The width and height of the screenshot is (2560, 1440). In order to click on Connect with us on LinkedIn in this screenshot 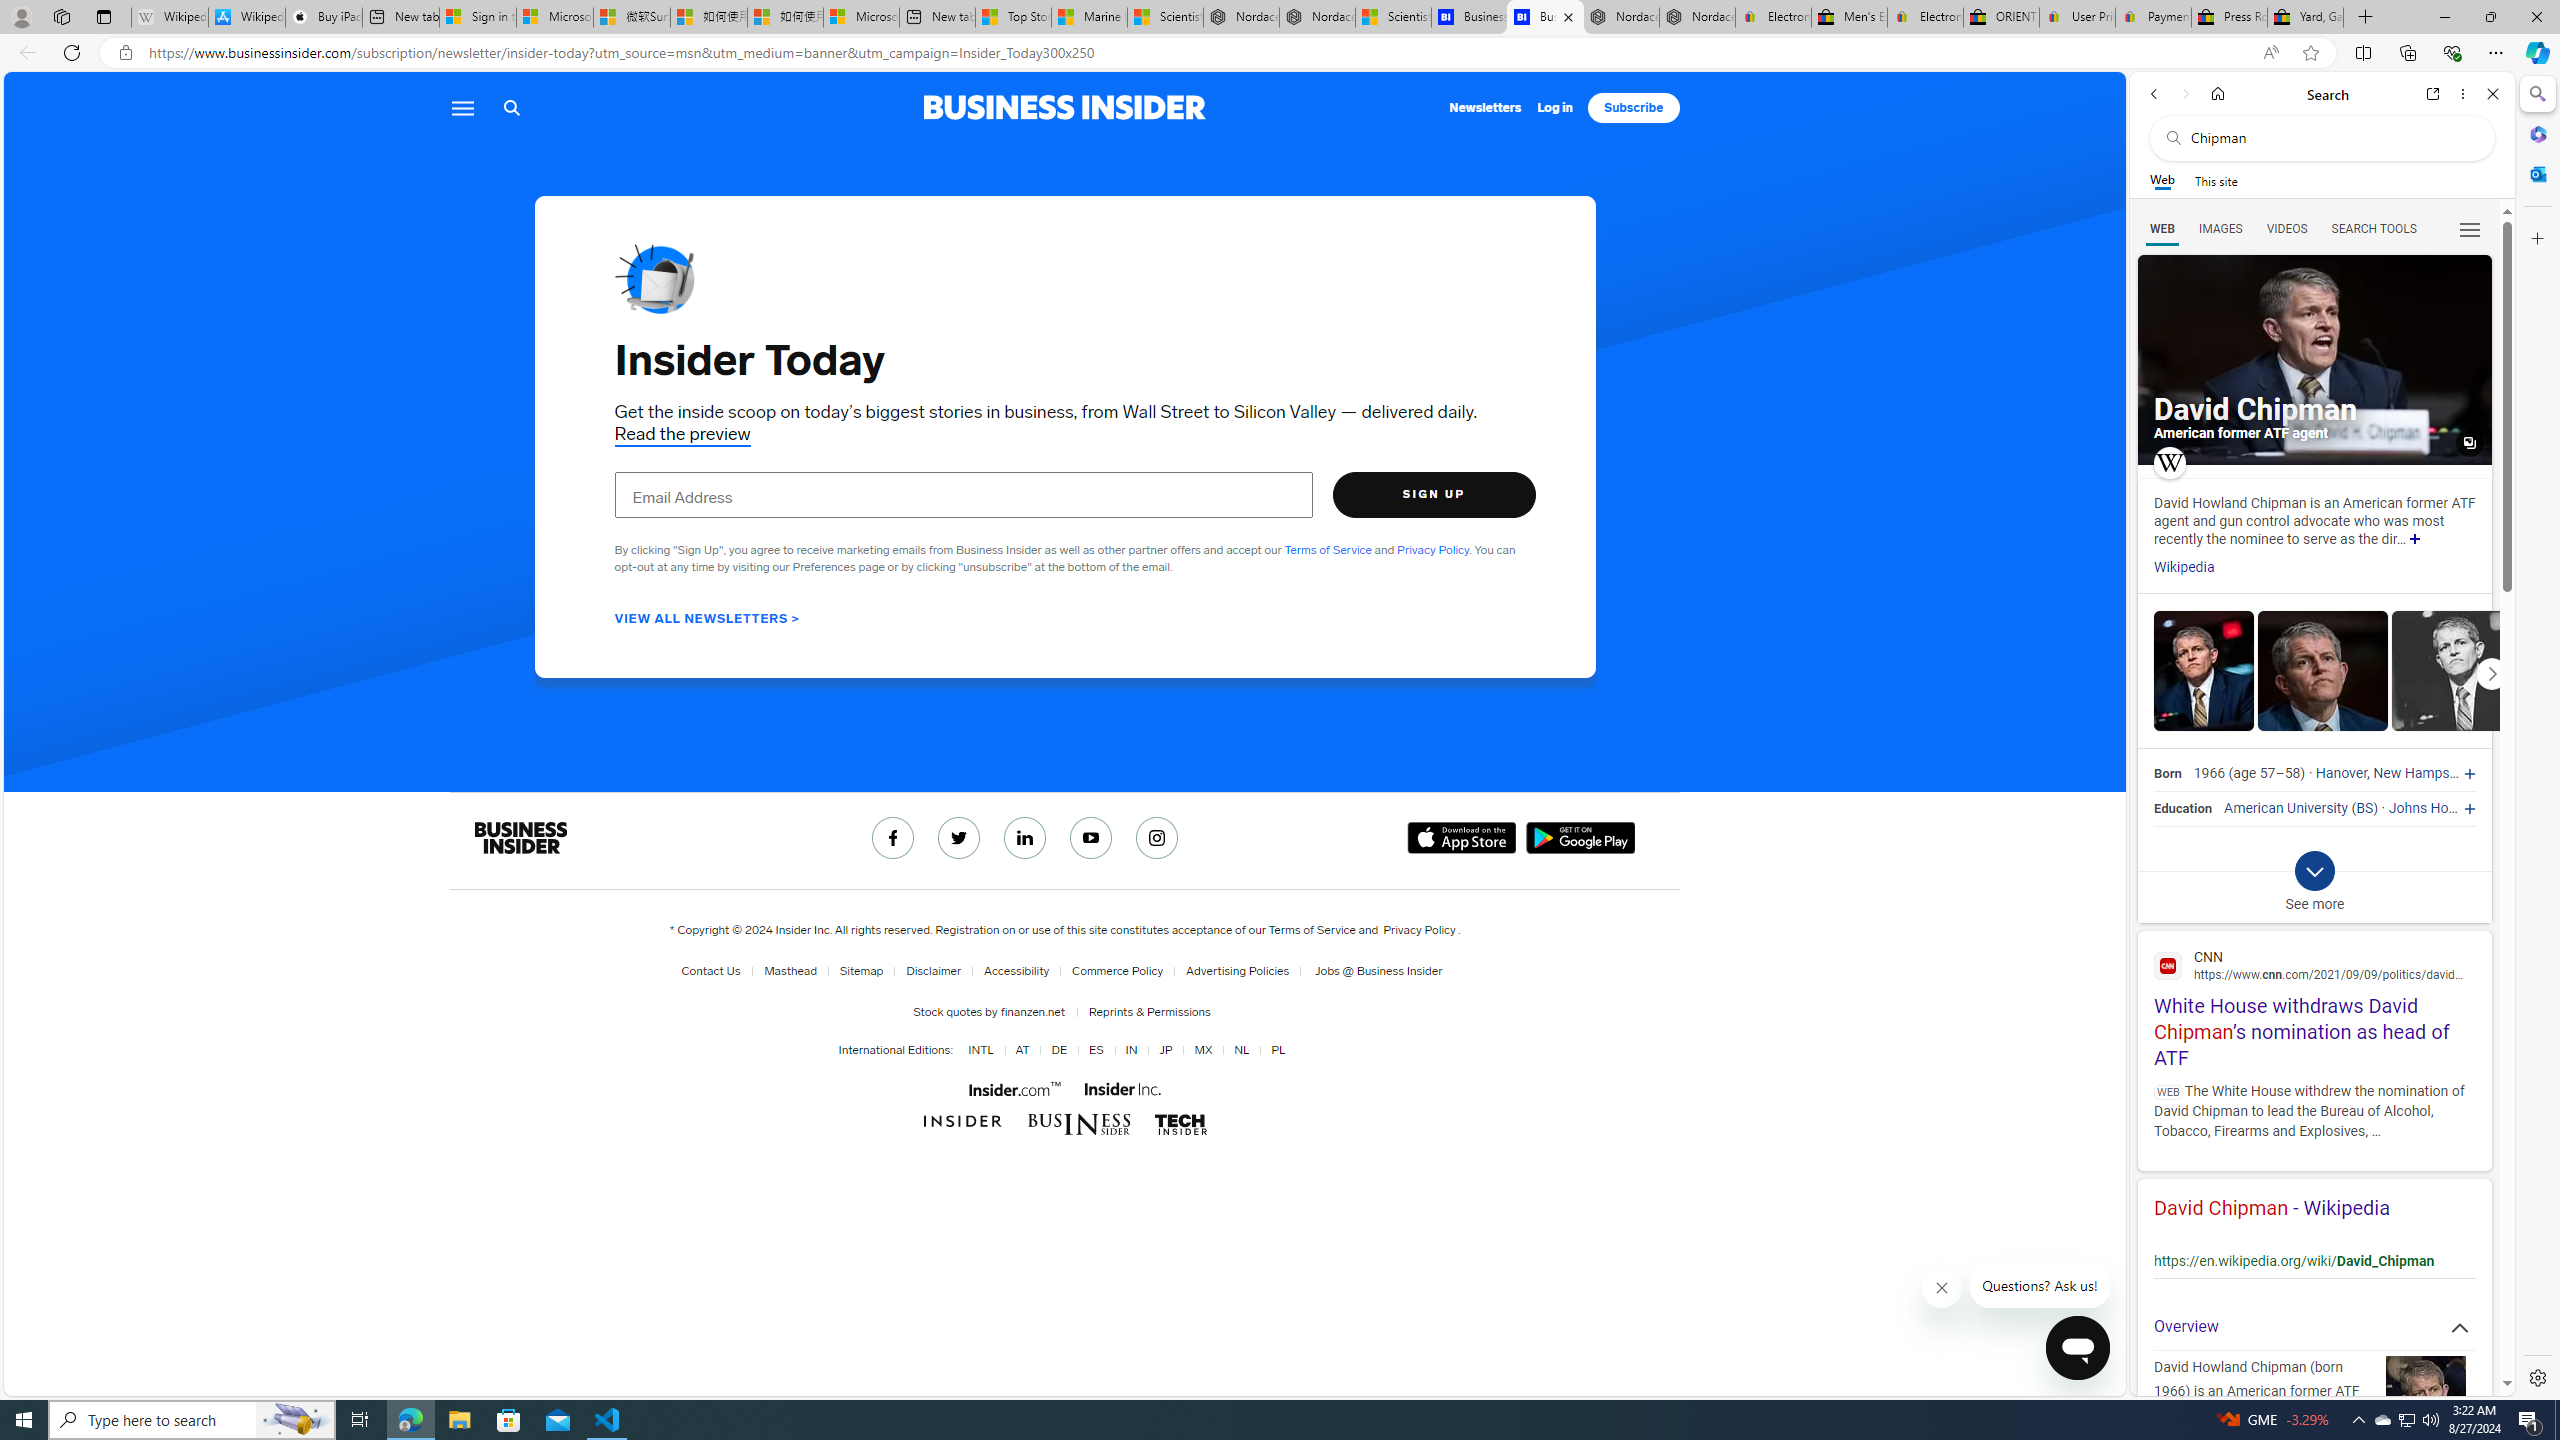, I will do `click(1025, 838)`.